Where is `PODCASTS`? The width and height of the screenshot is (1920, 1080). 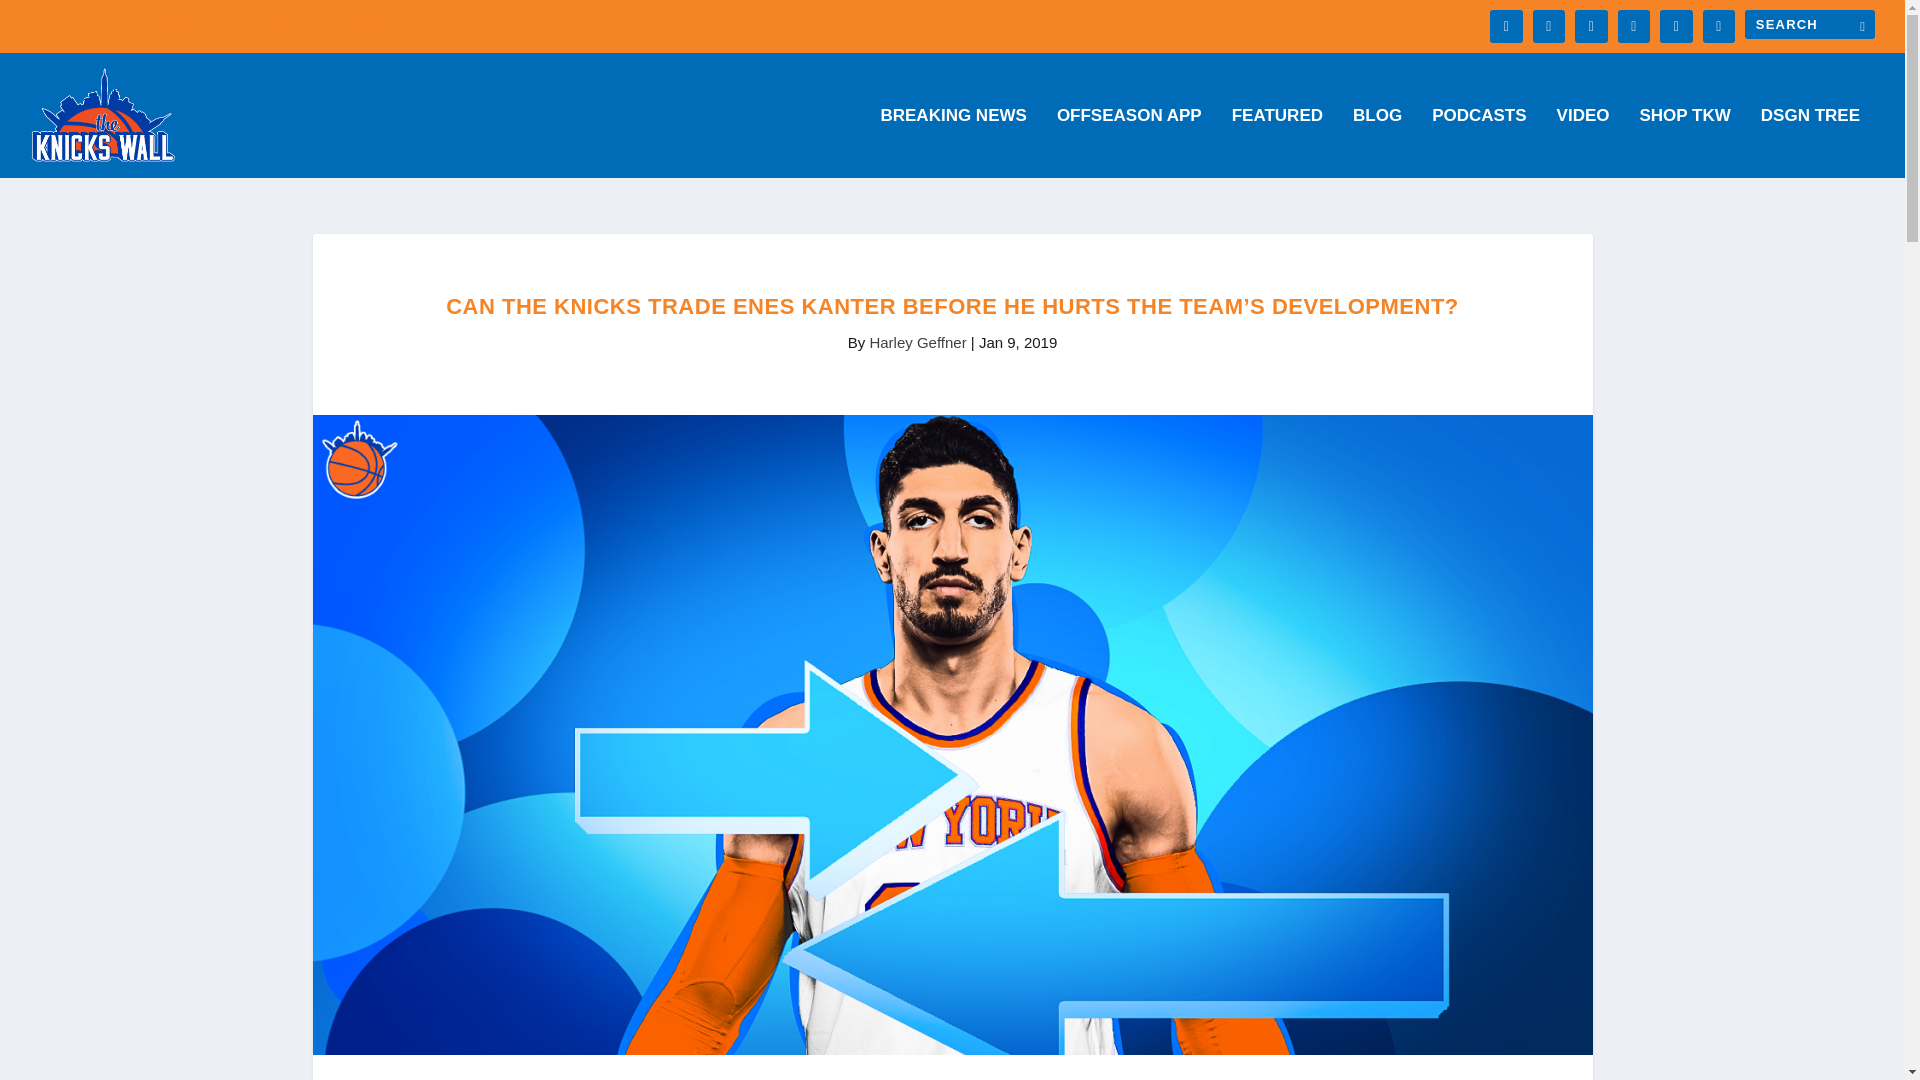
PODCASTS is located at coordinates (1479, 143).